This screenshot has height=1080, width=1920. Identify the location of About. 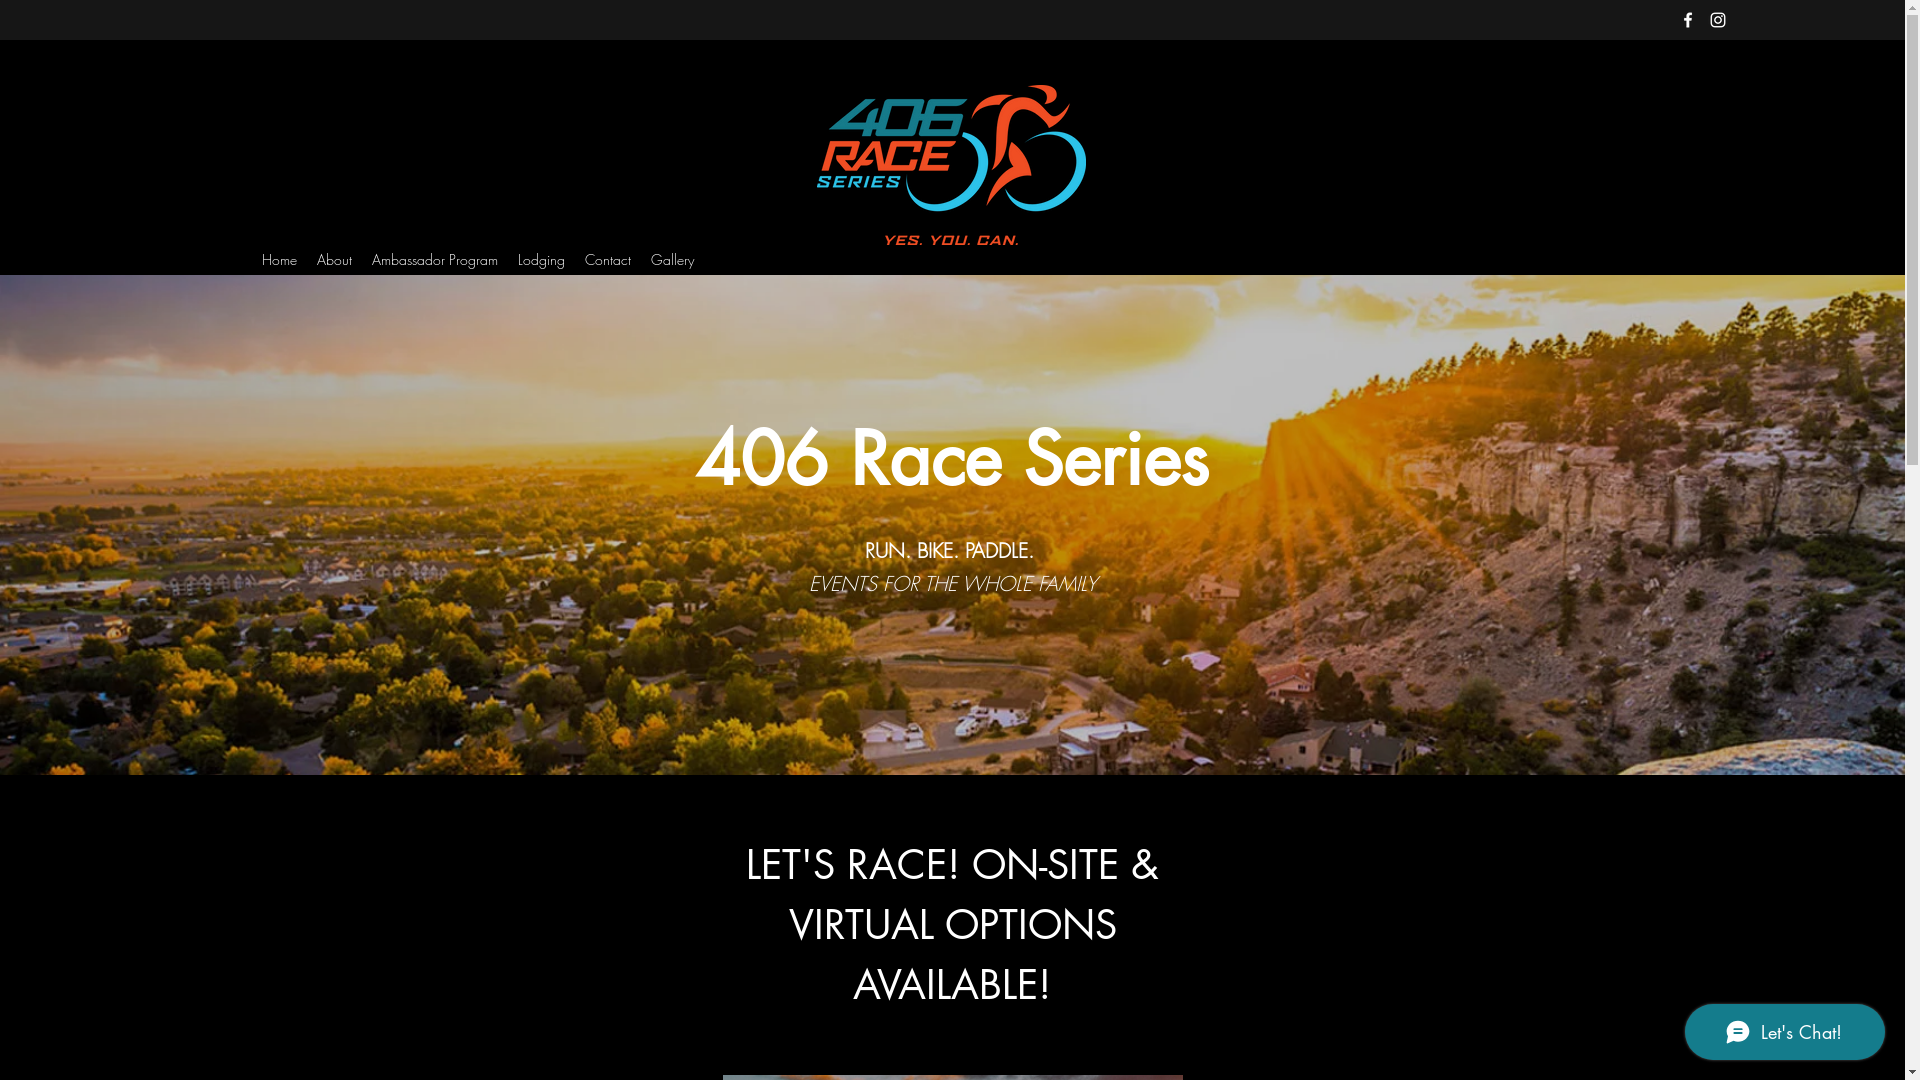
(334, 260).